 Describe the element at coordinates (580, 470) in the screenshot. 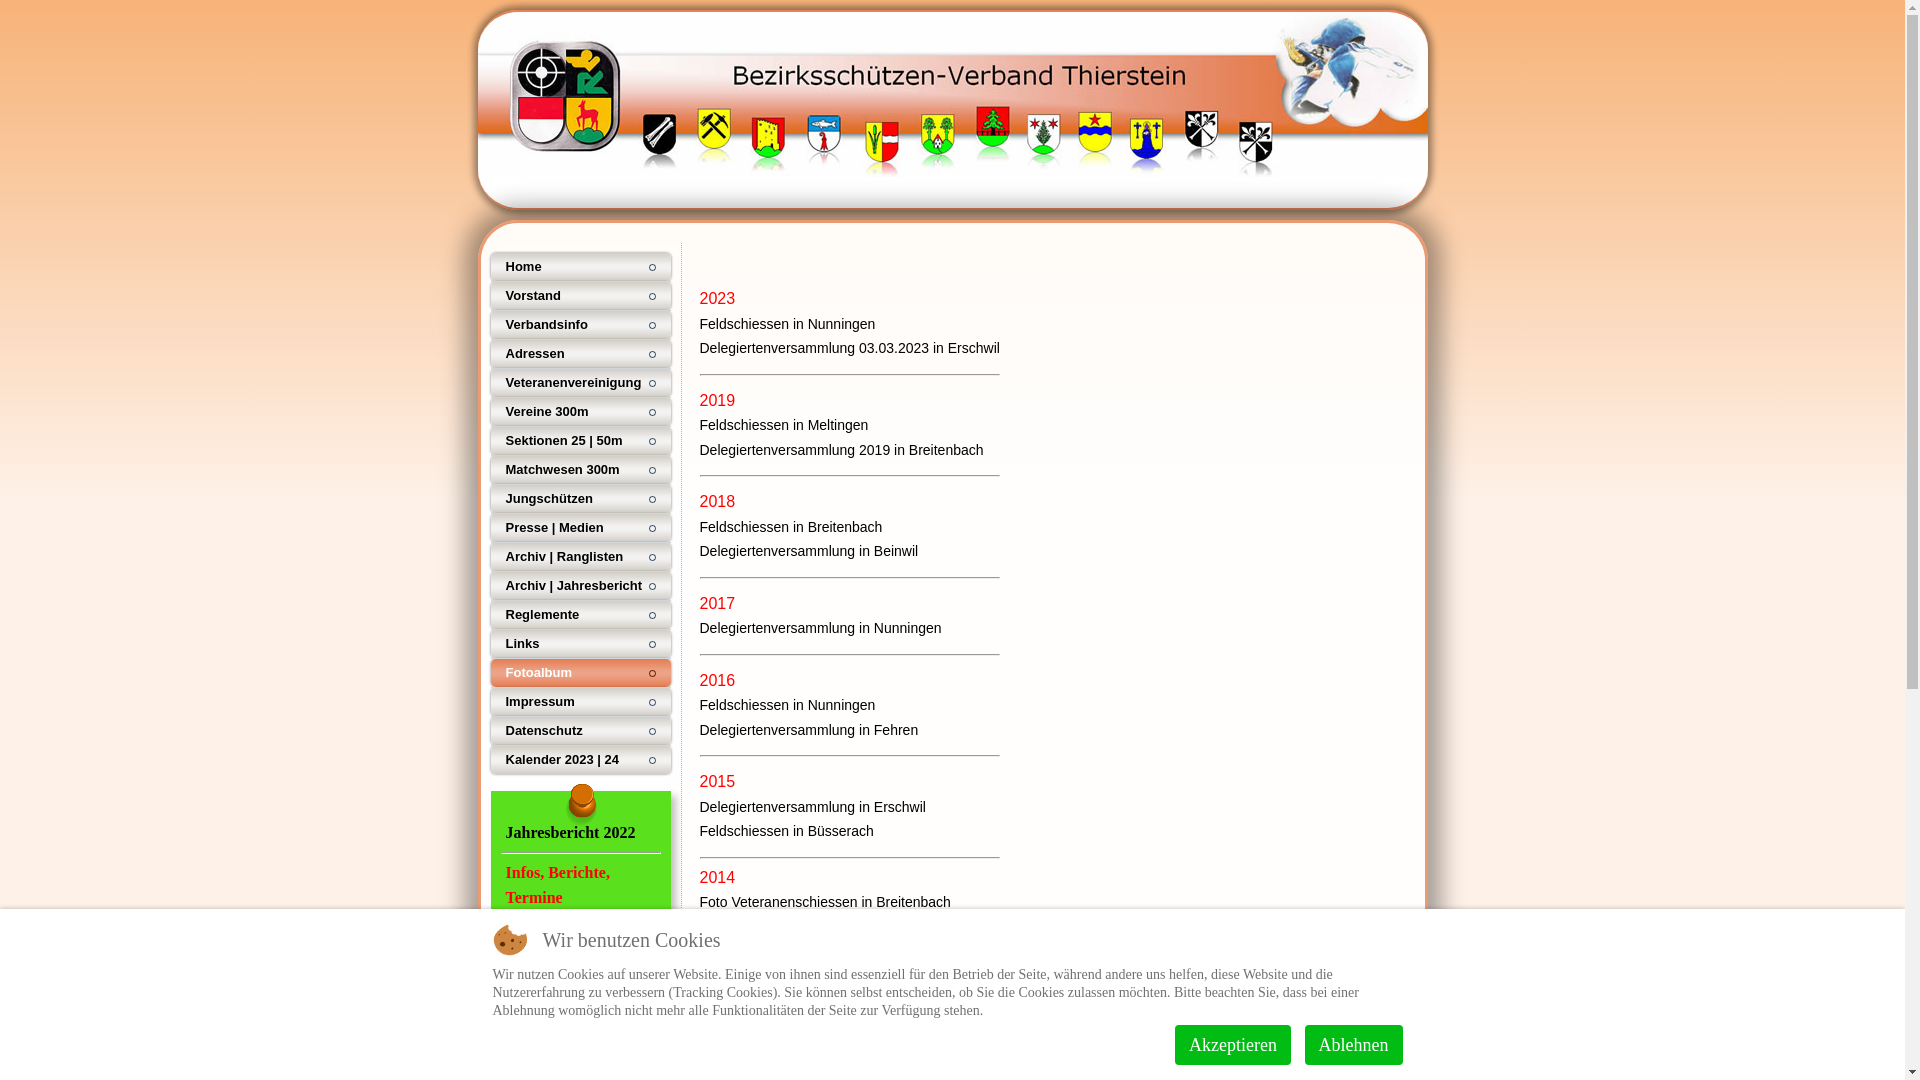

I see `Matchwesen 300m` at that location.